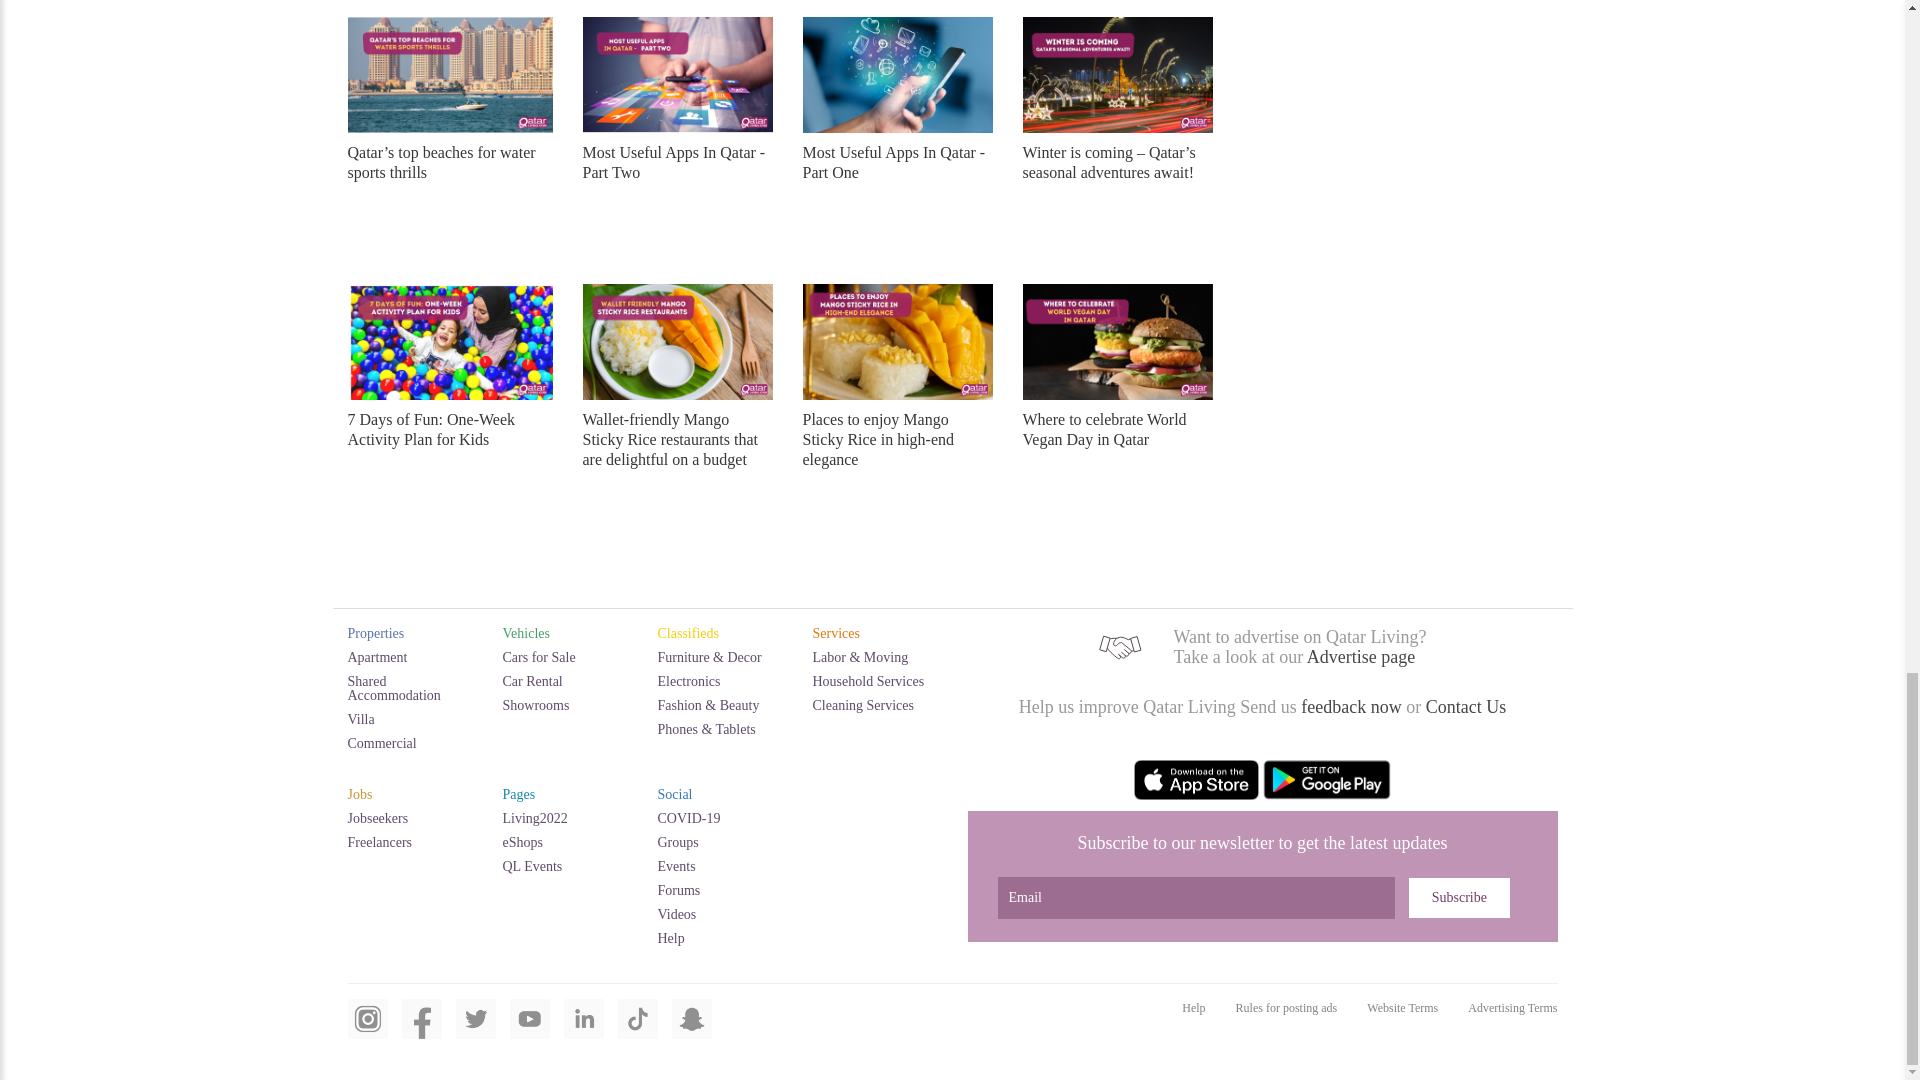  I want to click on SNAPCHAT, so click(692, 1030).